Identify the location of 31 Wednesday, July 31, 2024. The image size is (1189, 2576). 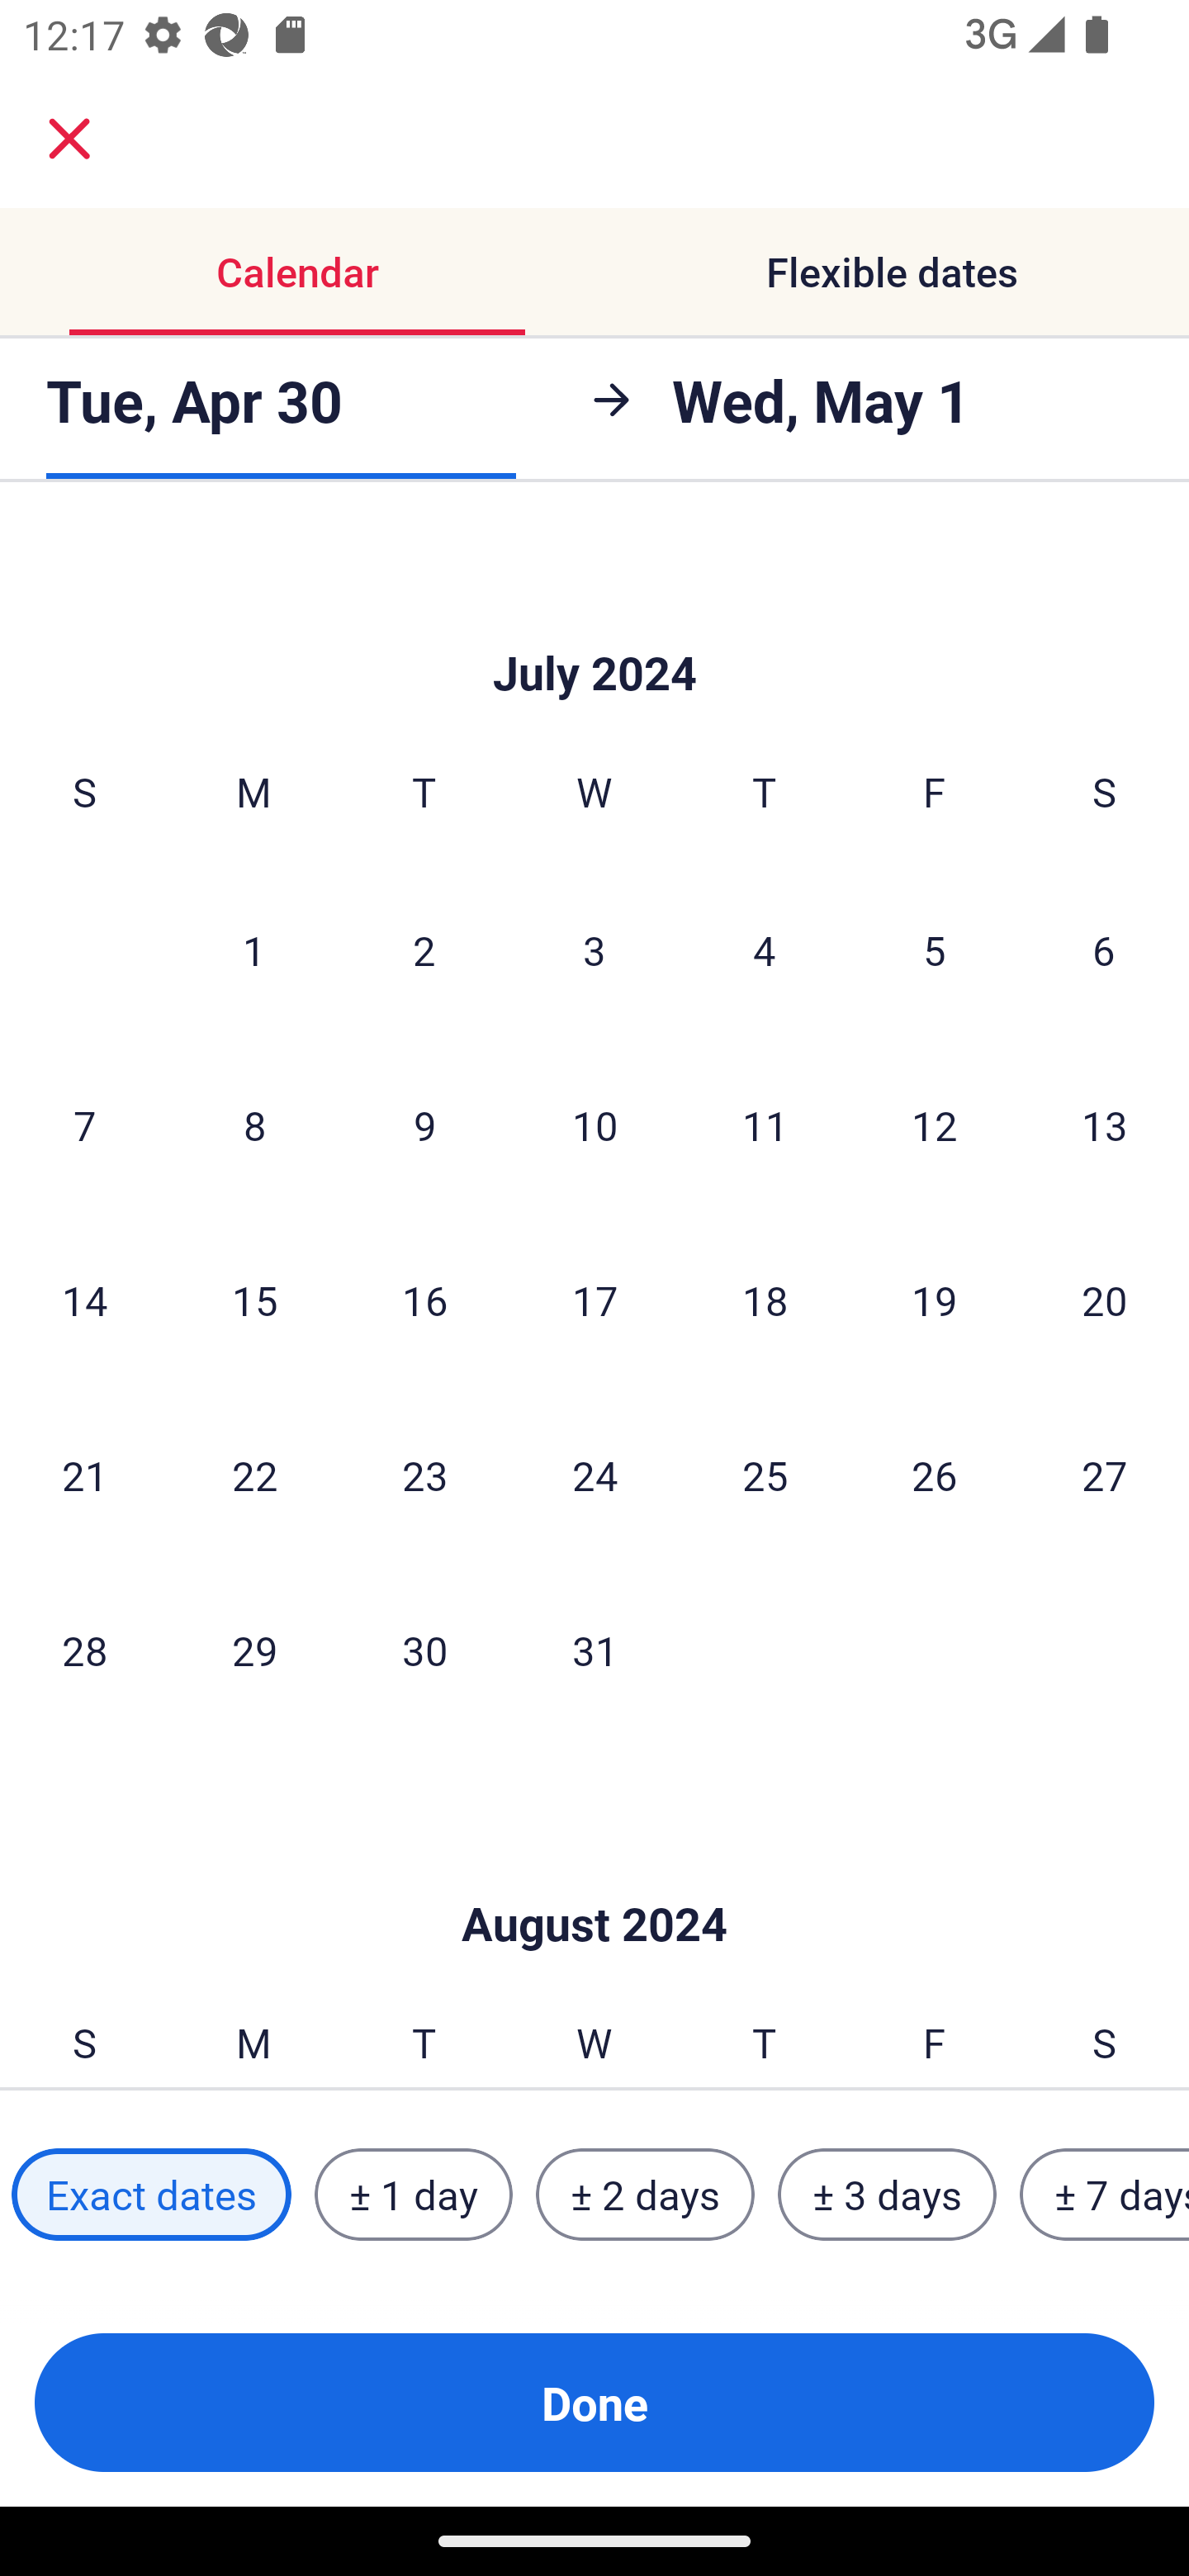
(594, 1650).